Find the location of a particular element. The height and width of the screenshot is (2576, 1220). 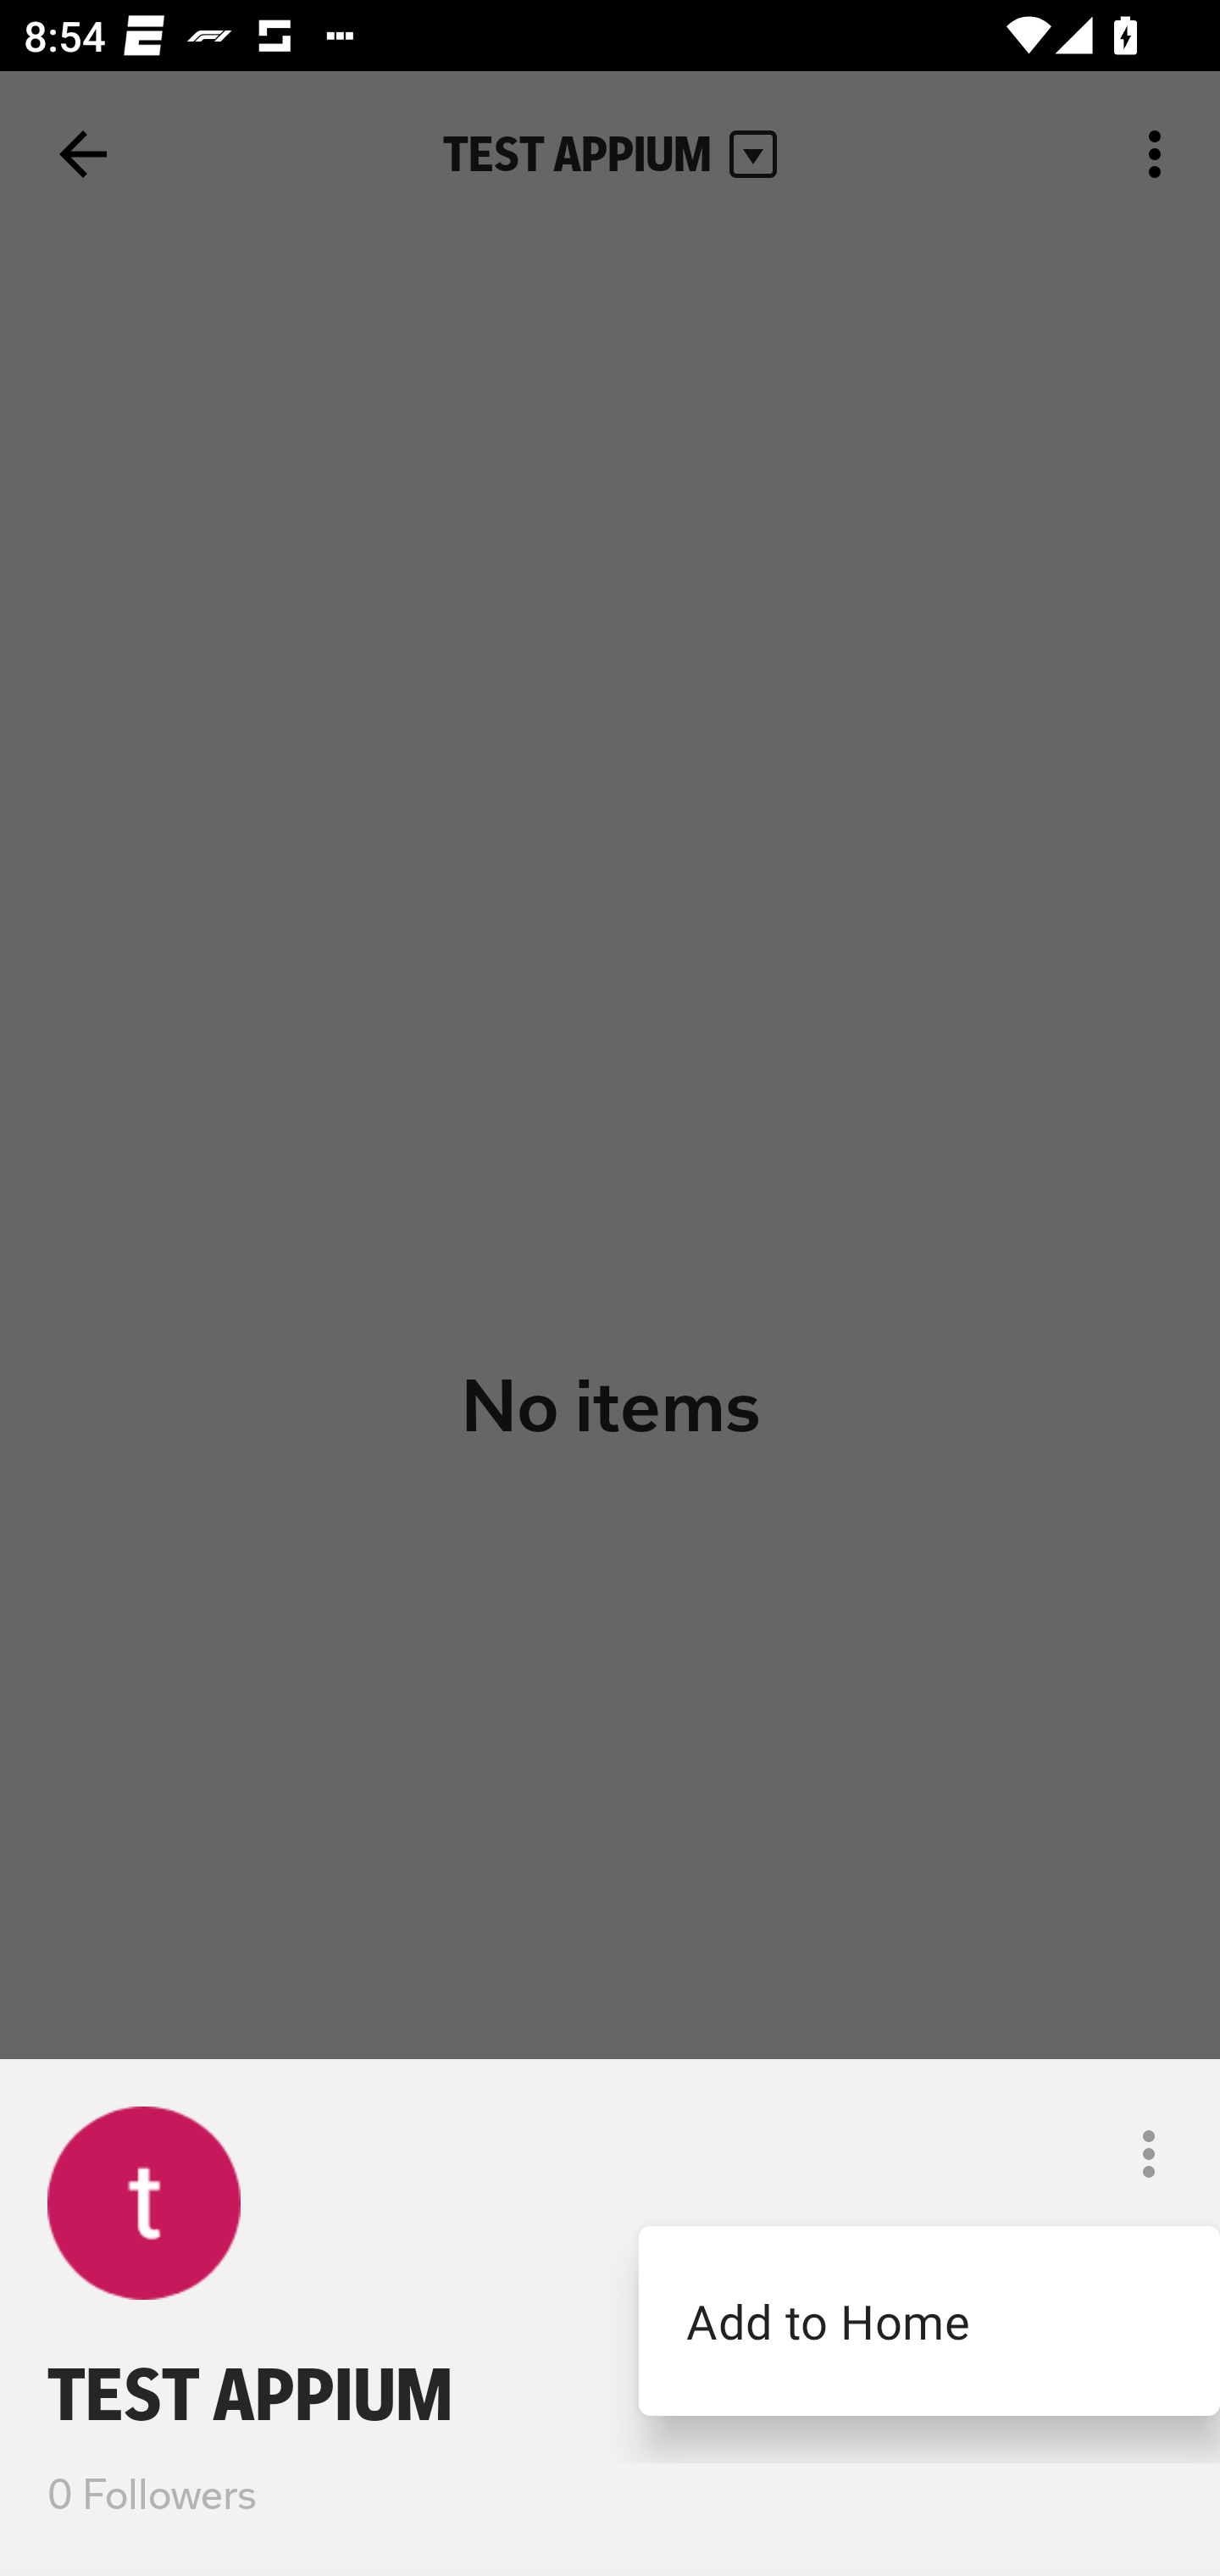

Add to Home is located at coordinates (929, 2320).